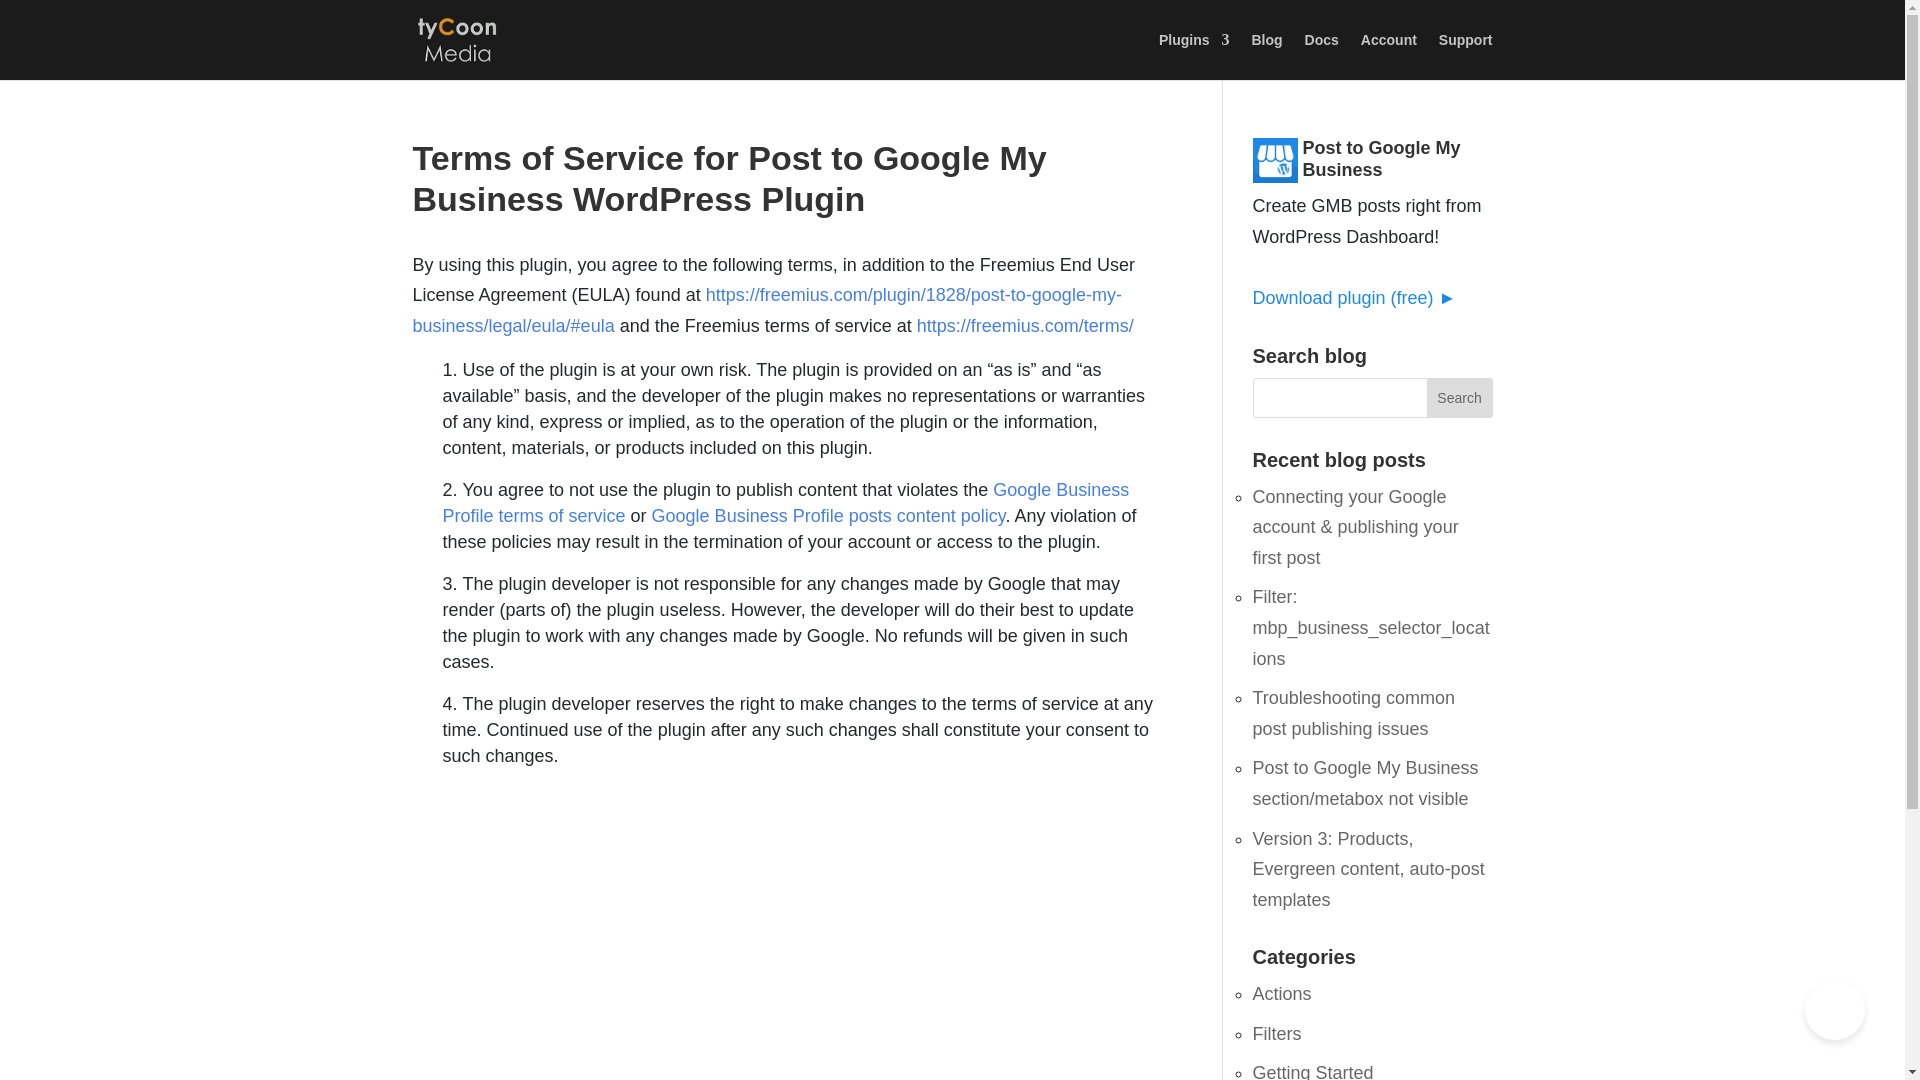  What do you see at coordinates (784, 502) in the screenshot?
I see `Google Business Profile terms of service` at bounding box center [784, 502].